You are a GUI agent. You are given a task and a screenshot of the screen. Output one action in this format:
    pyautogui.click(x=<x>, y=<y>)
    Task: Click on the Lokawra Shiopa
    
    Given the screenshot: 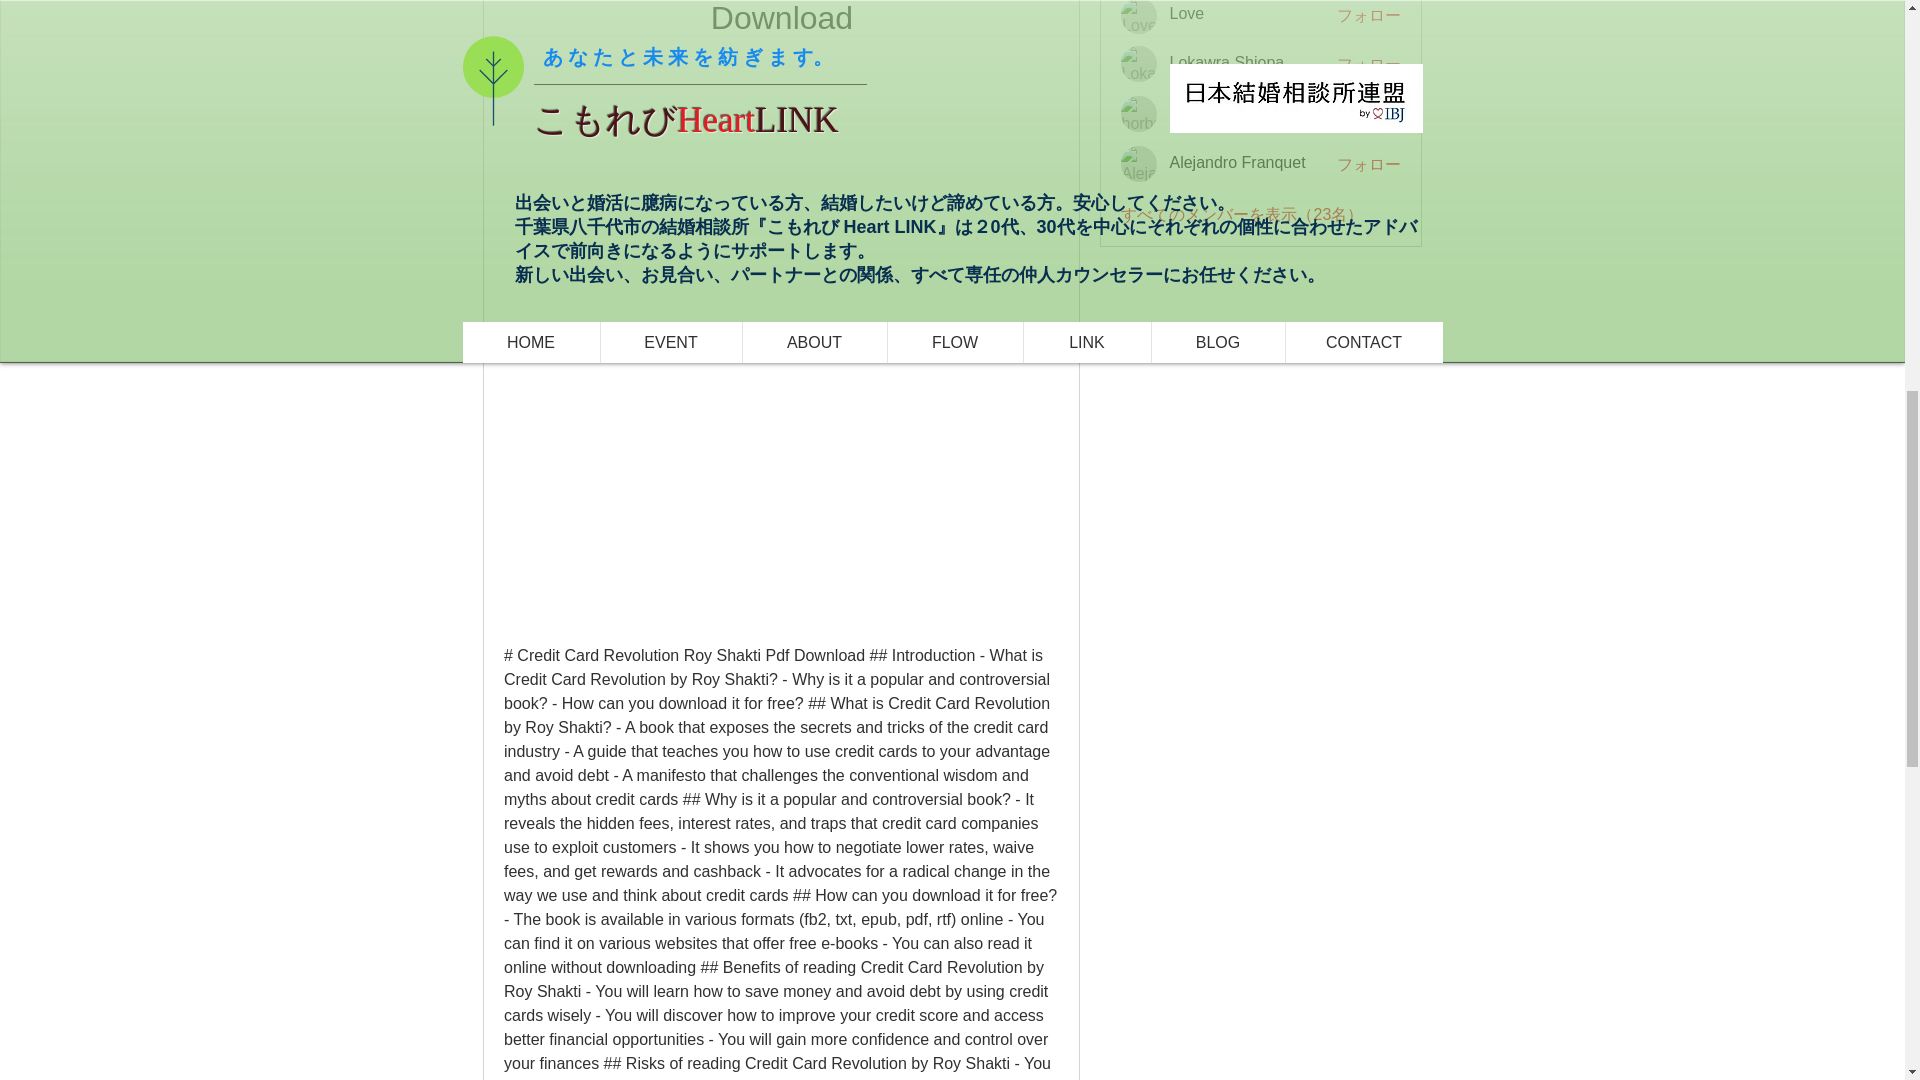 What is the action you would take?
    pyautogui.click(x=1139, y=64)
    